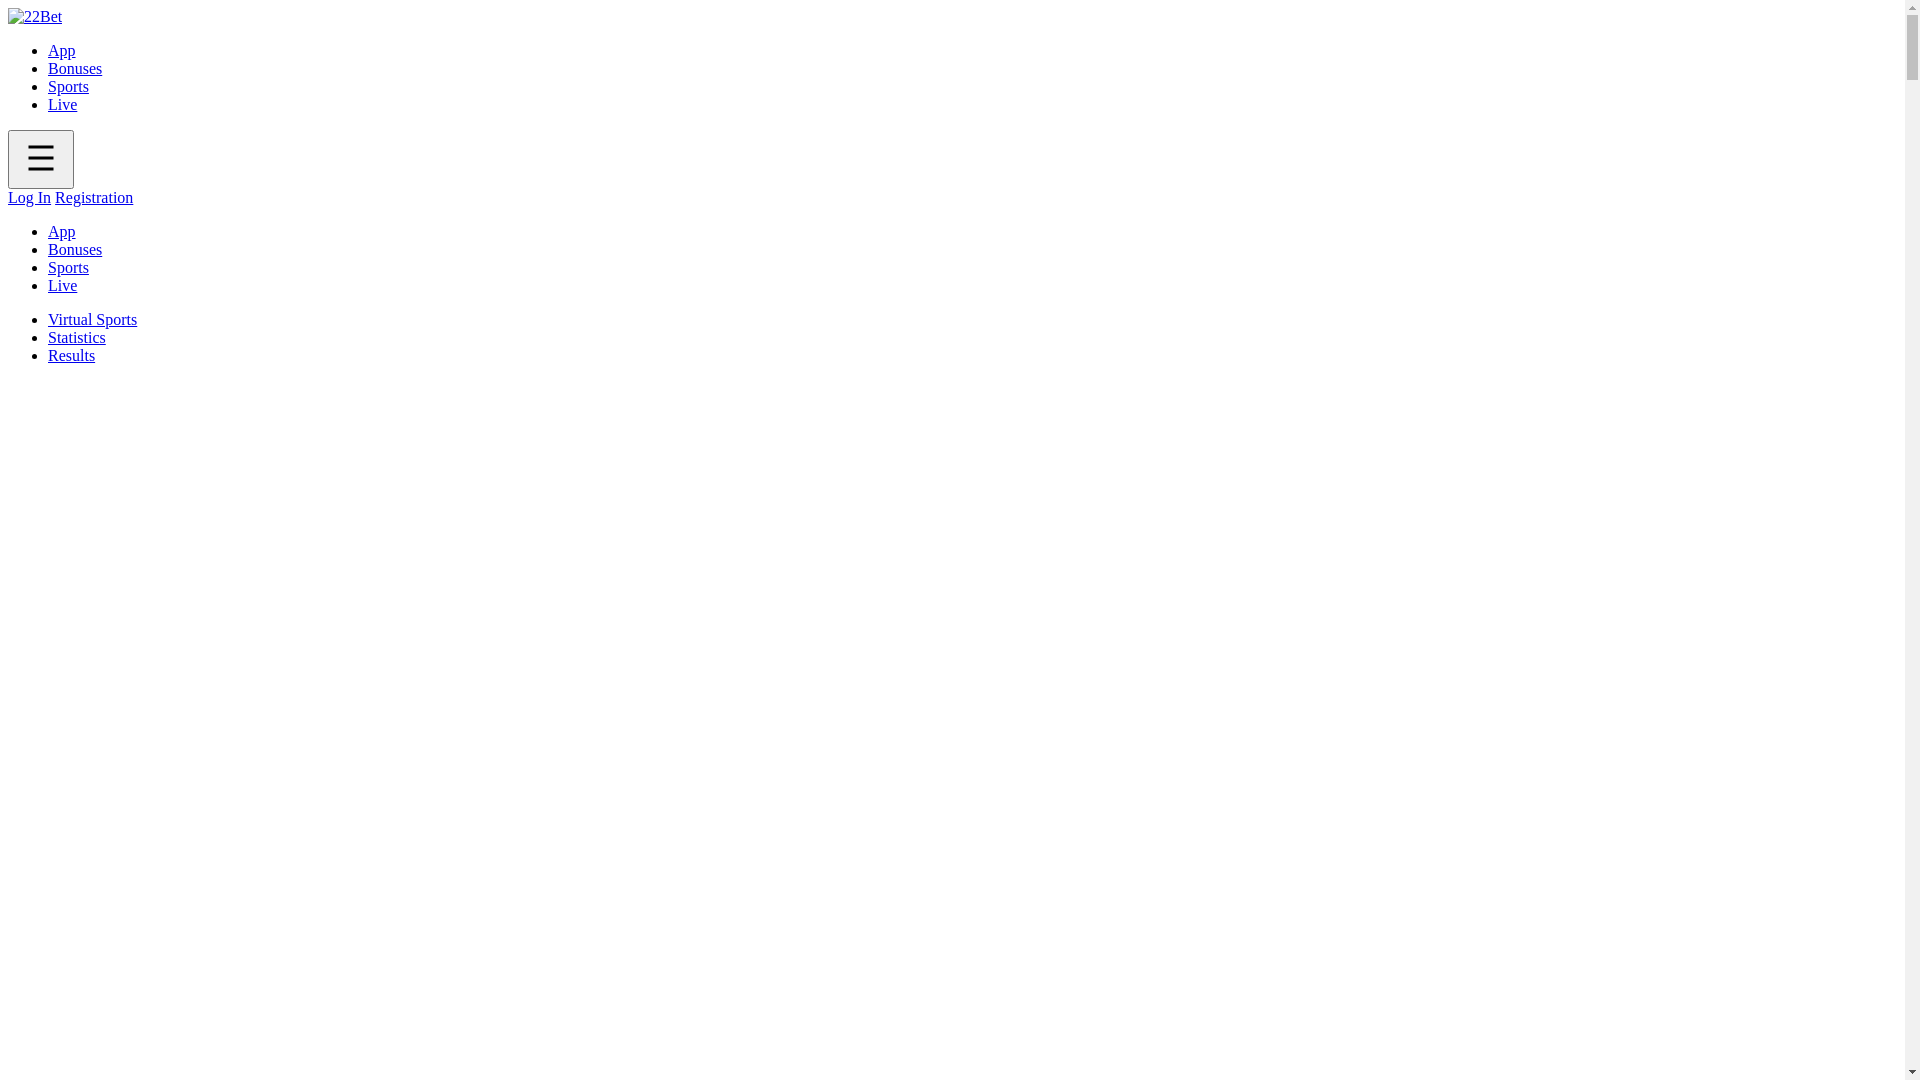 The height and width of the screenshot is (1080, 1920). Describe the element at coordinates (30, 198) in the screenshot. I see `Log In` at that location.